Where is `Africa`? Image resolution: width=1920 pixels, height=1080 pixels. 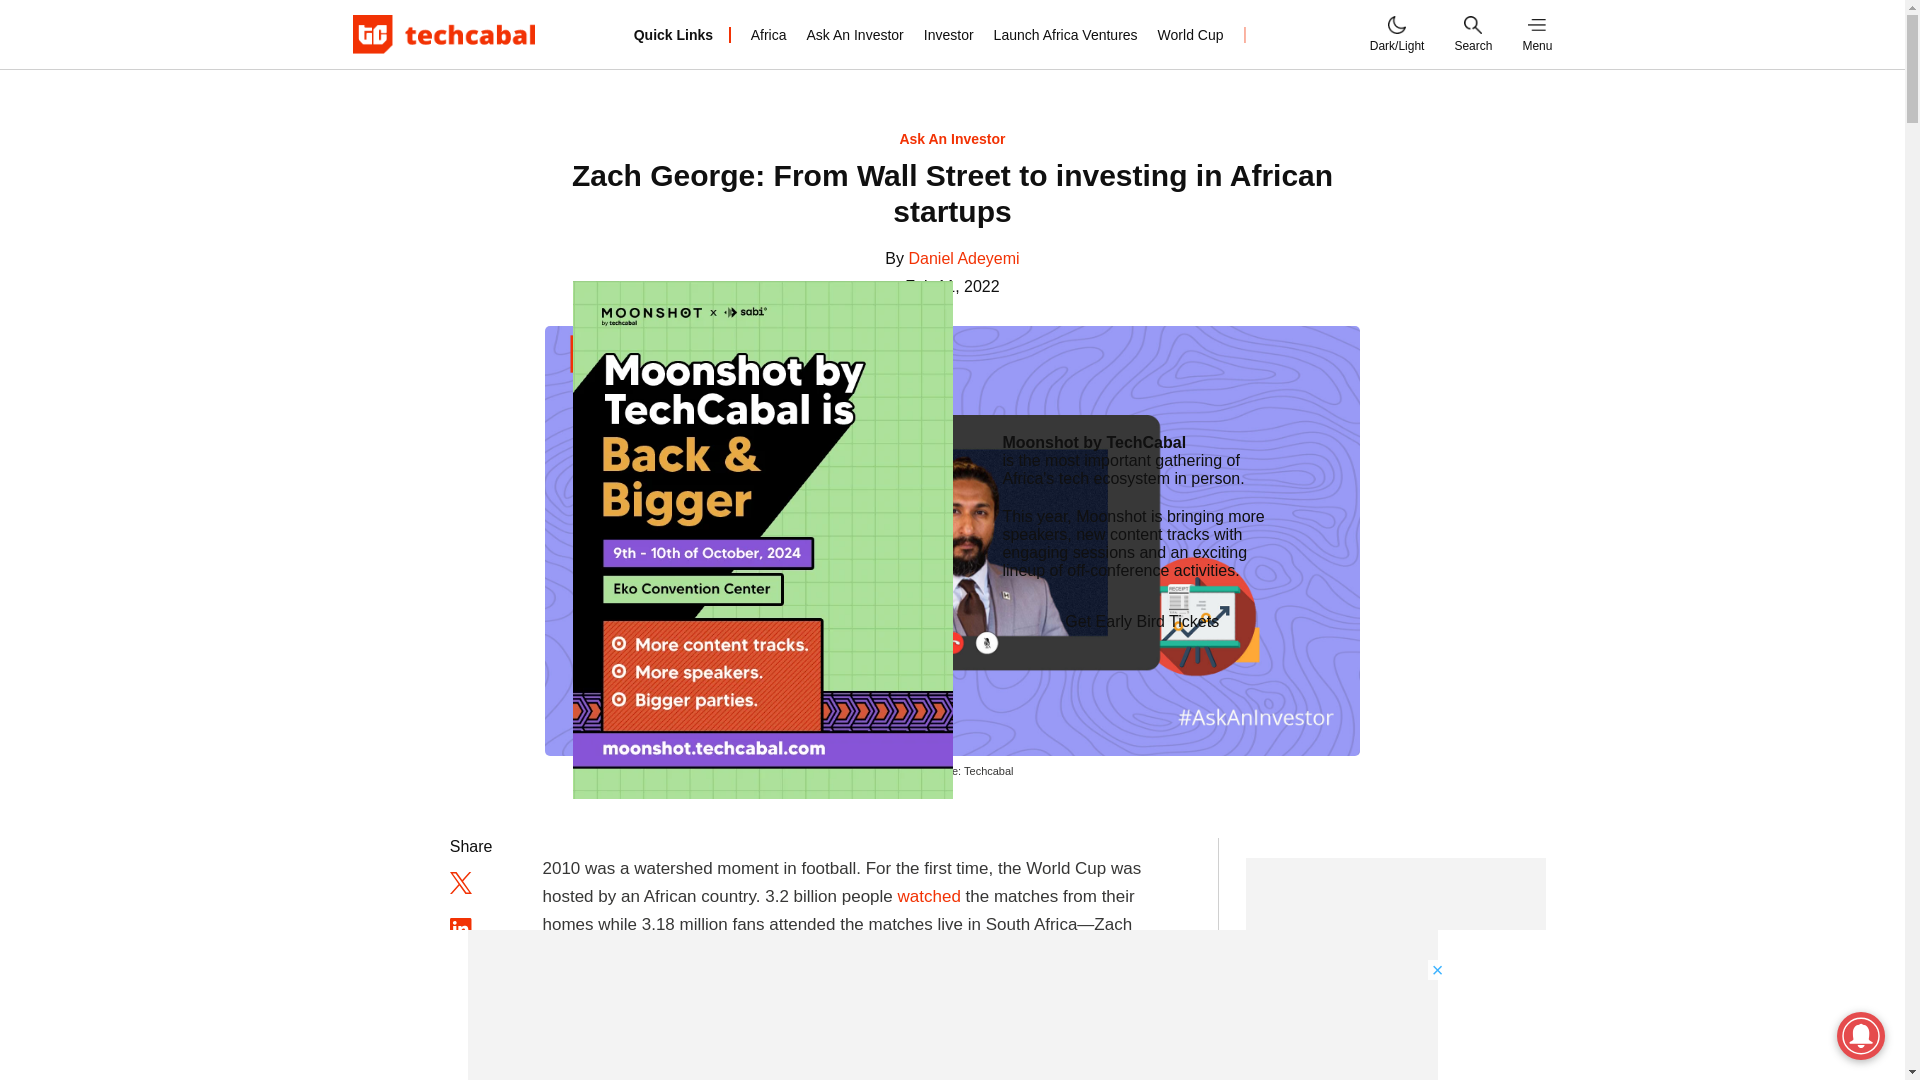 Africa is located at coordinates (768, 34).